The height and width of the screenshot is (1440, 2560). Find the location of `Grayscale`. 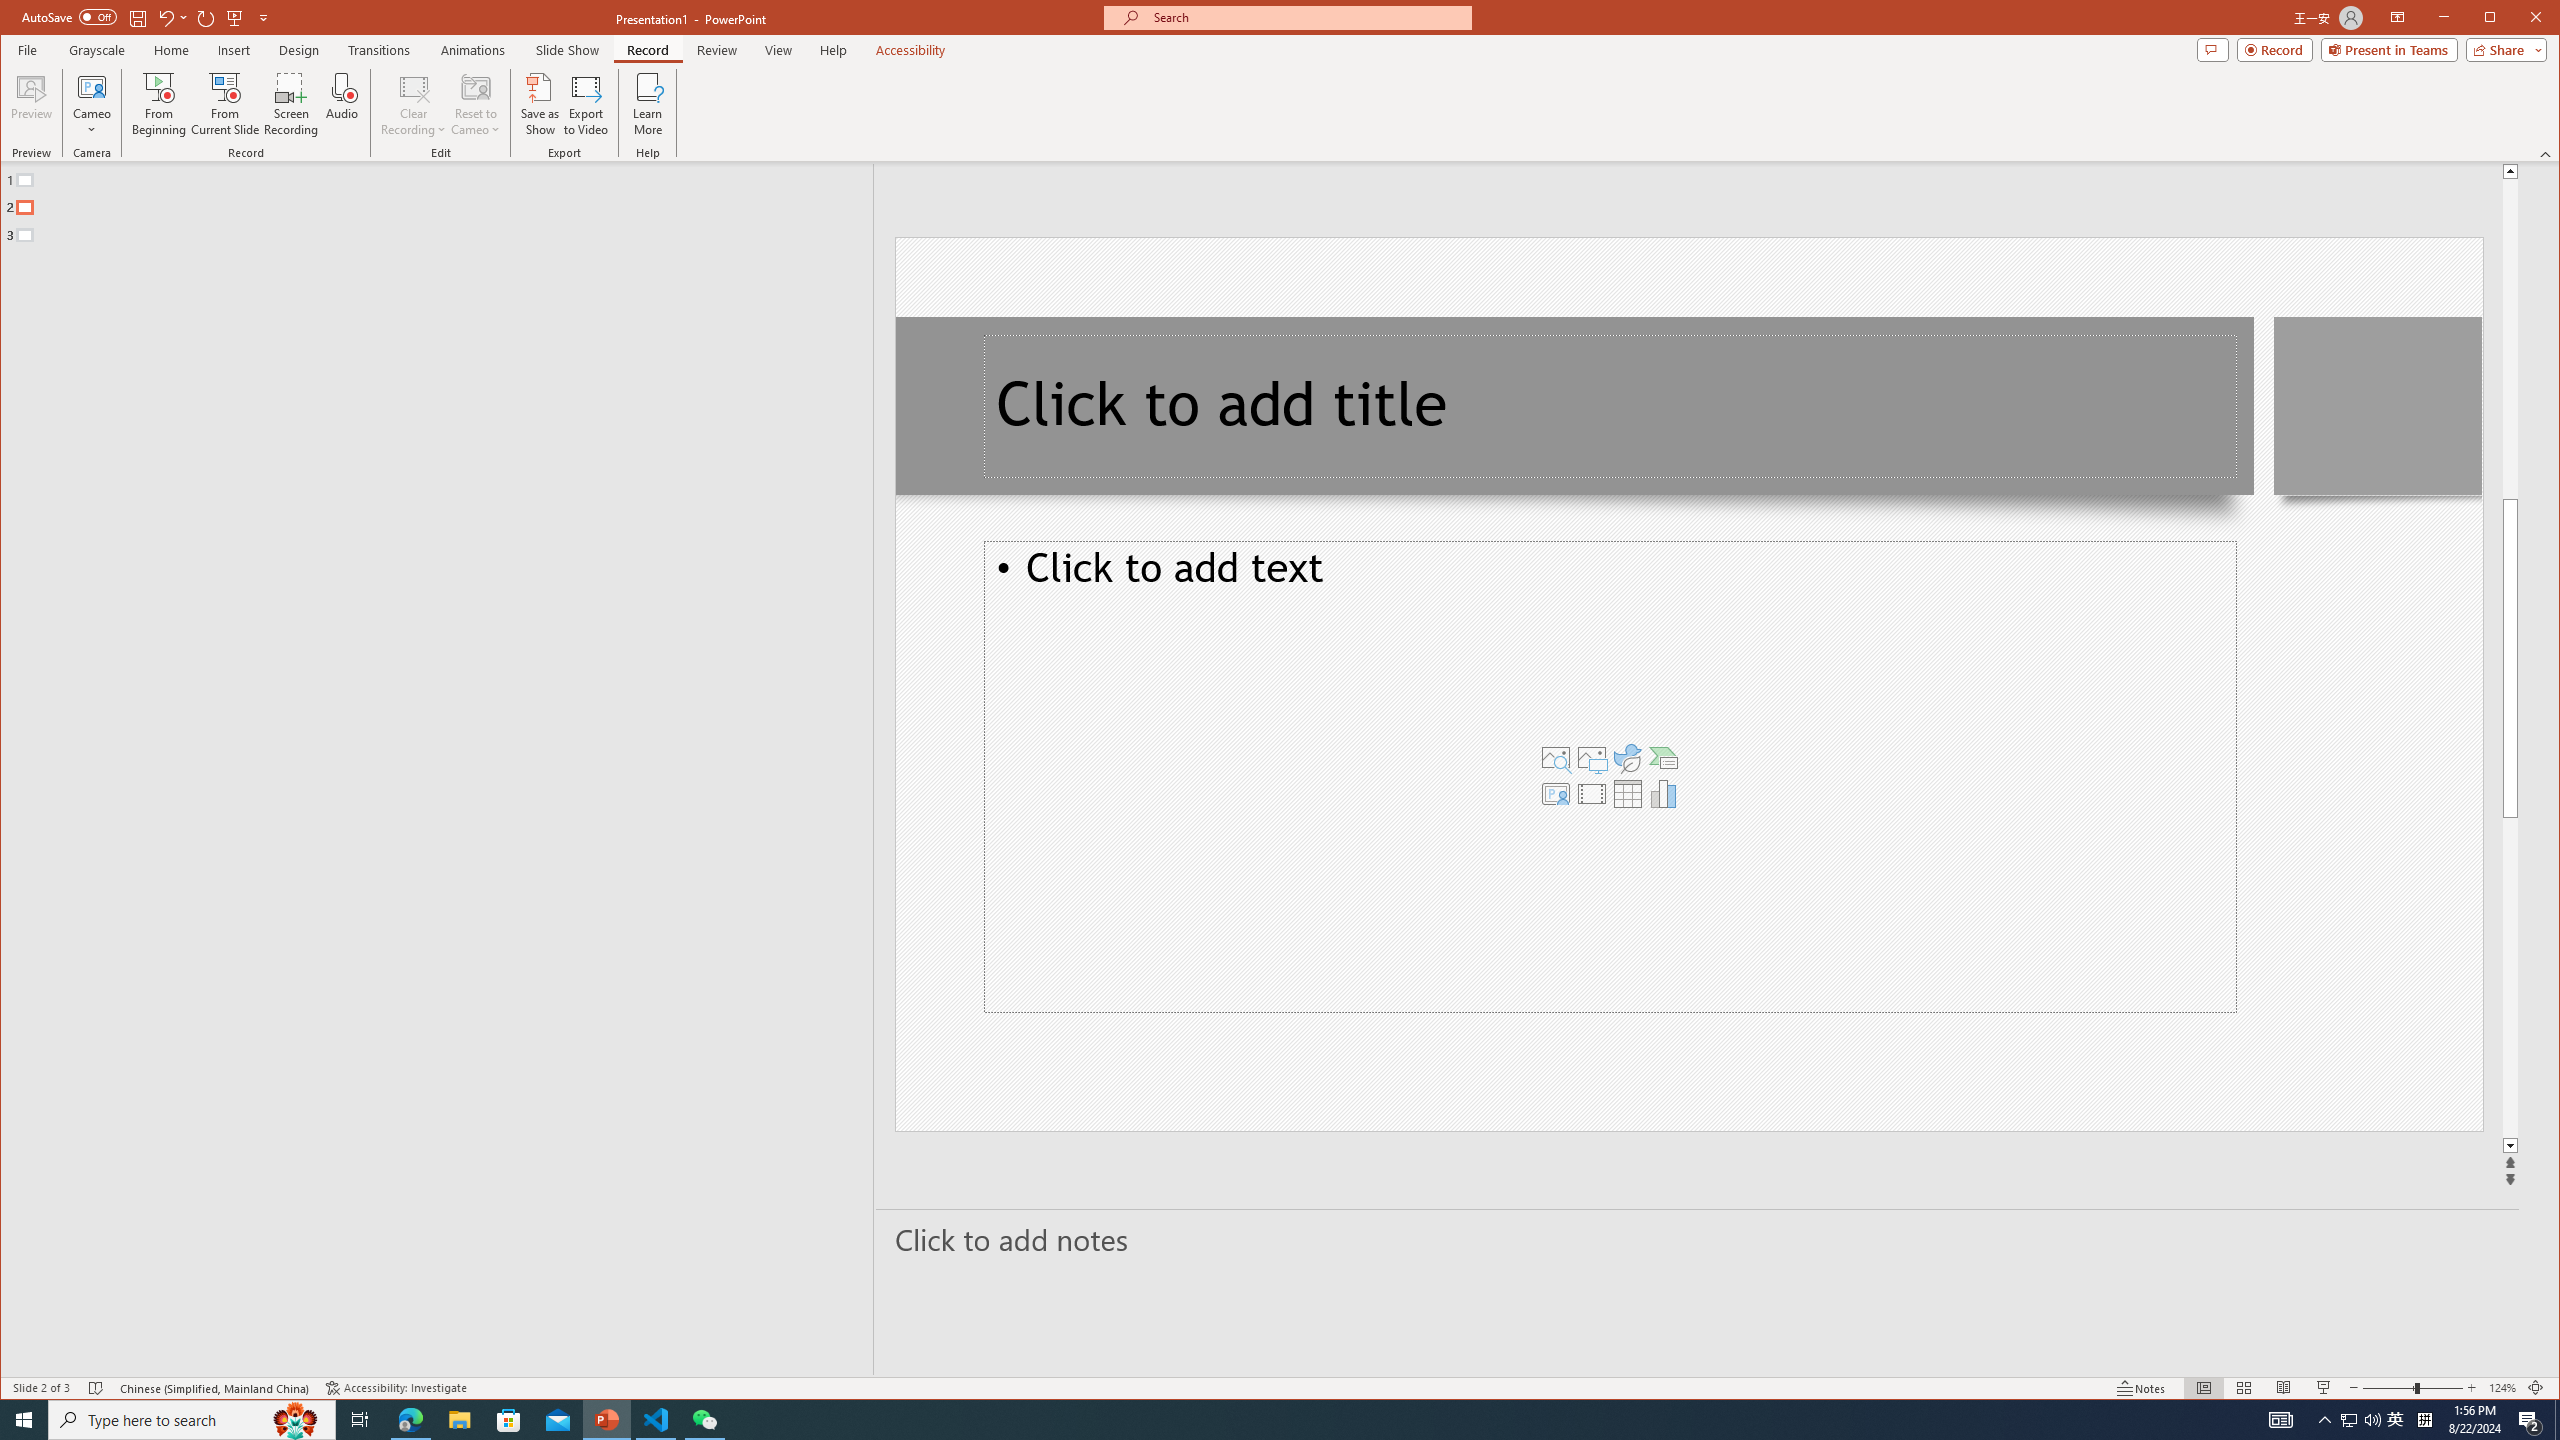

Grayscale is located at coordinates (97, 50).